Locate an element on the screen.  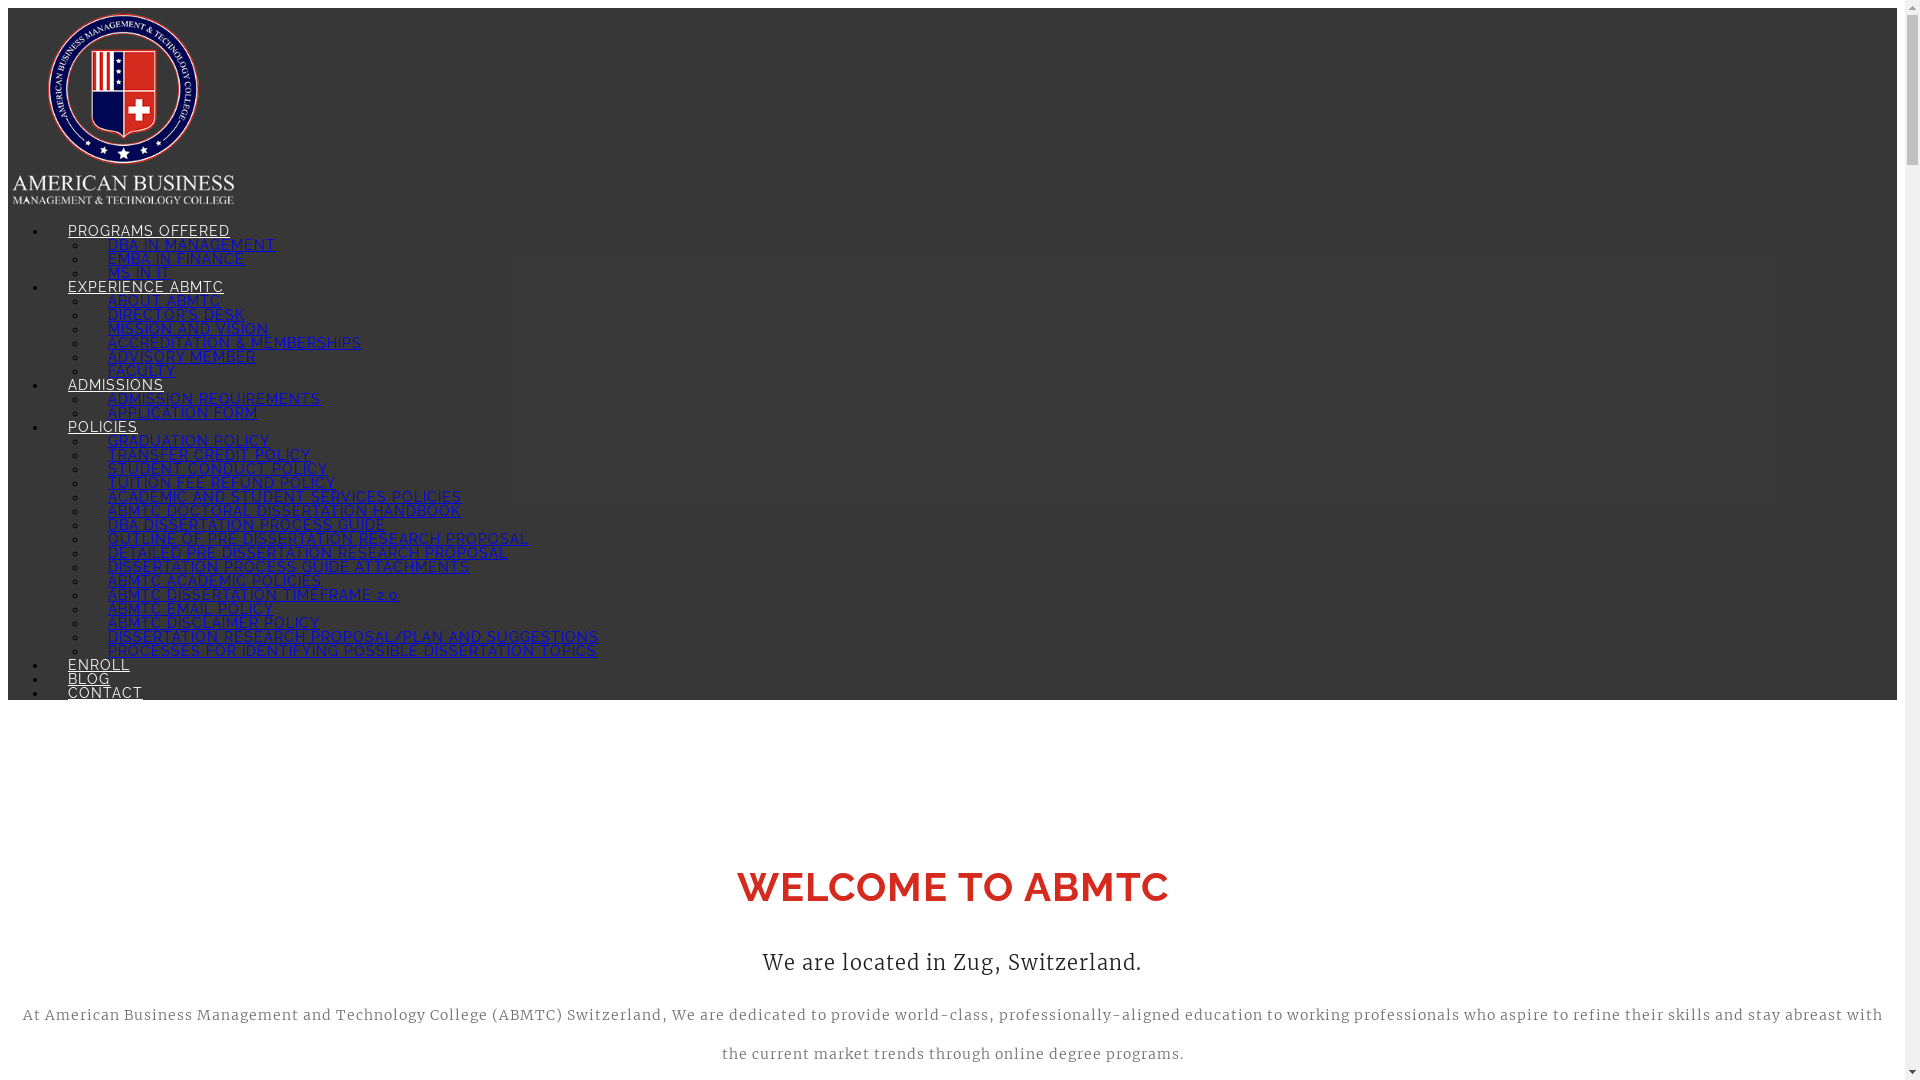
CONTACT is located at coordinates (106, 693).